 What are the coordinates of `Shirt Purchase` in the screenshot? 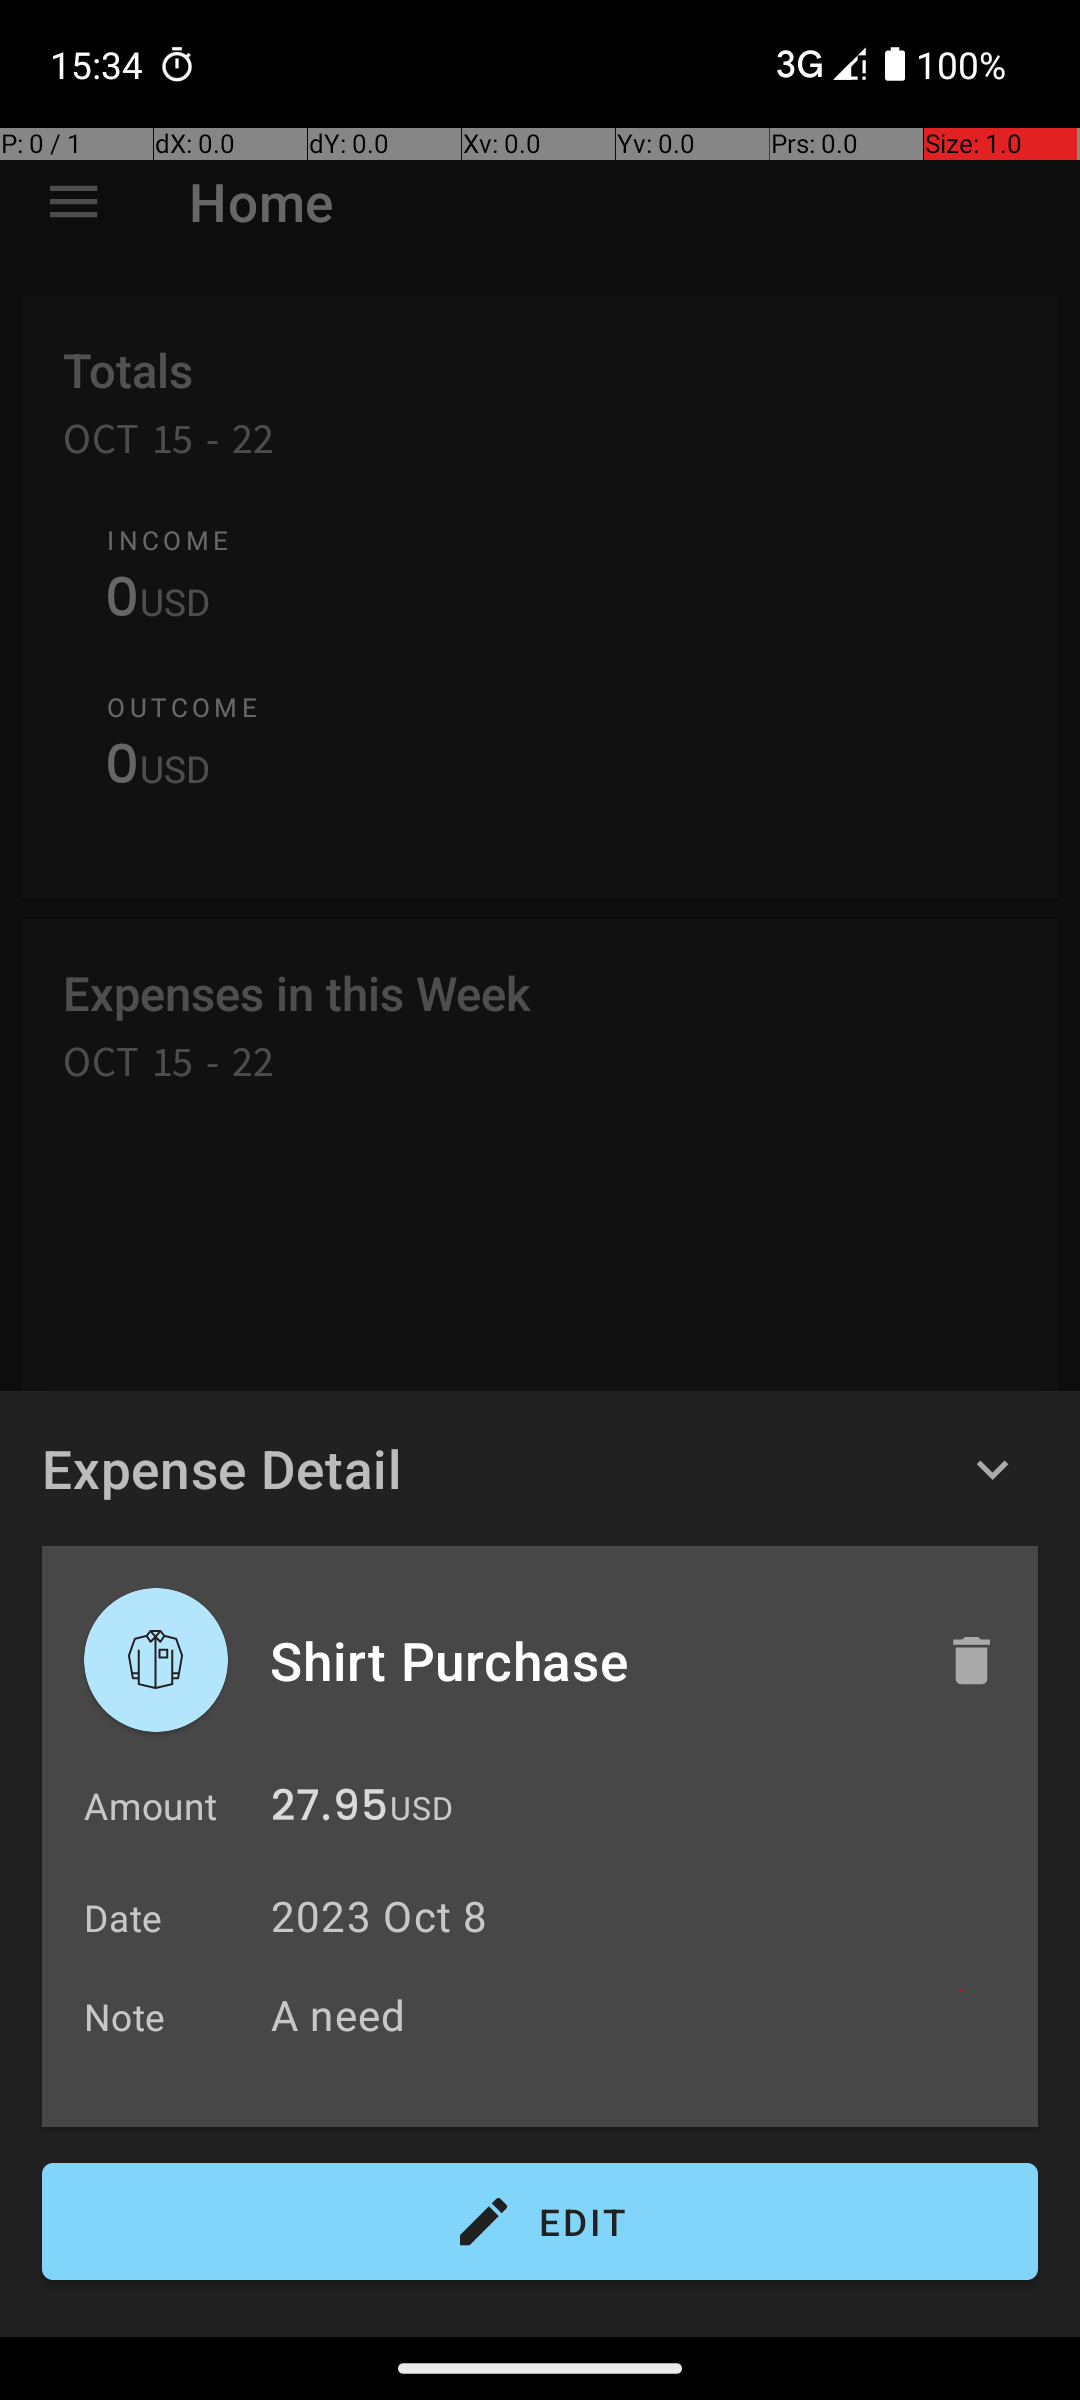 It's located at (587, 1660).